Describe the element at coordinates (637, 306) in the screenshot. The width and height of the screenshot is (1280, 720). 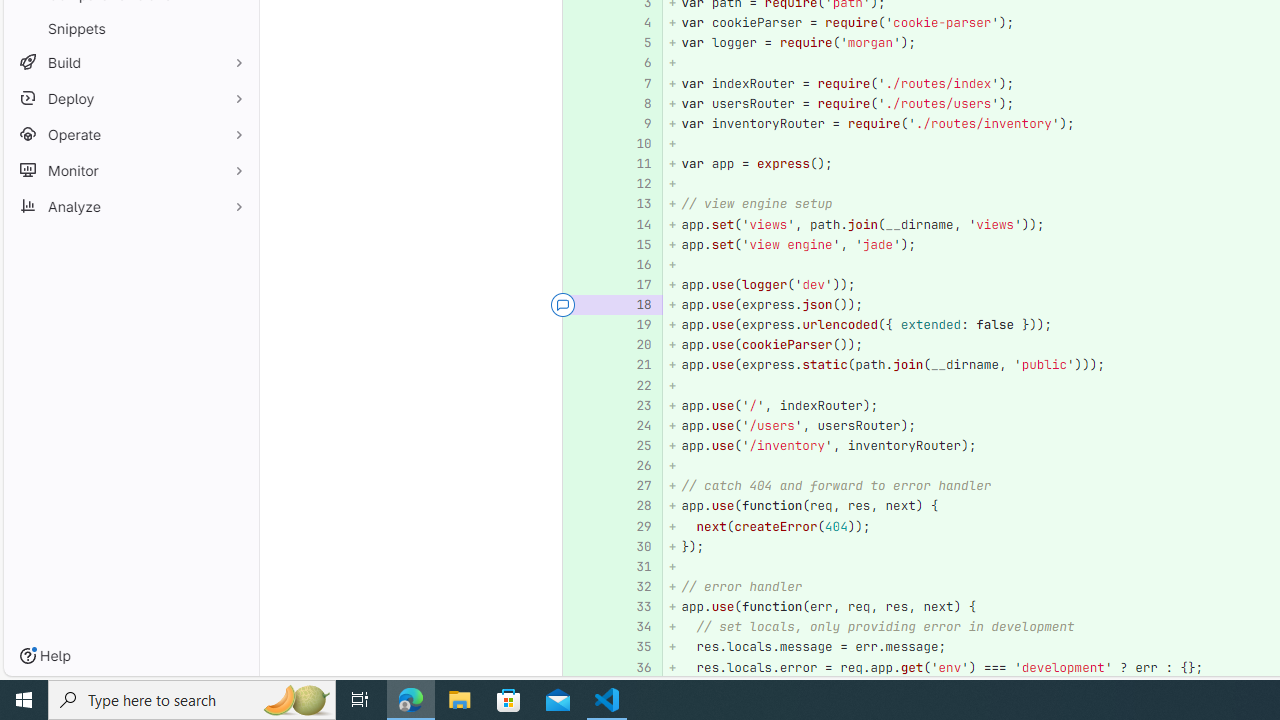
I see `18` at that location.